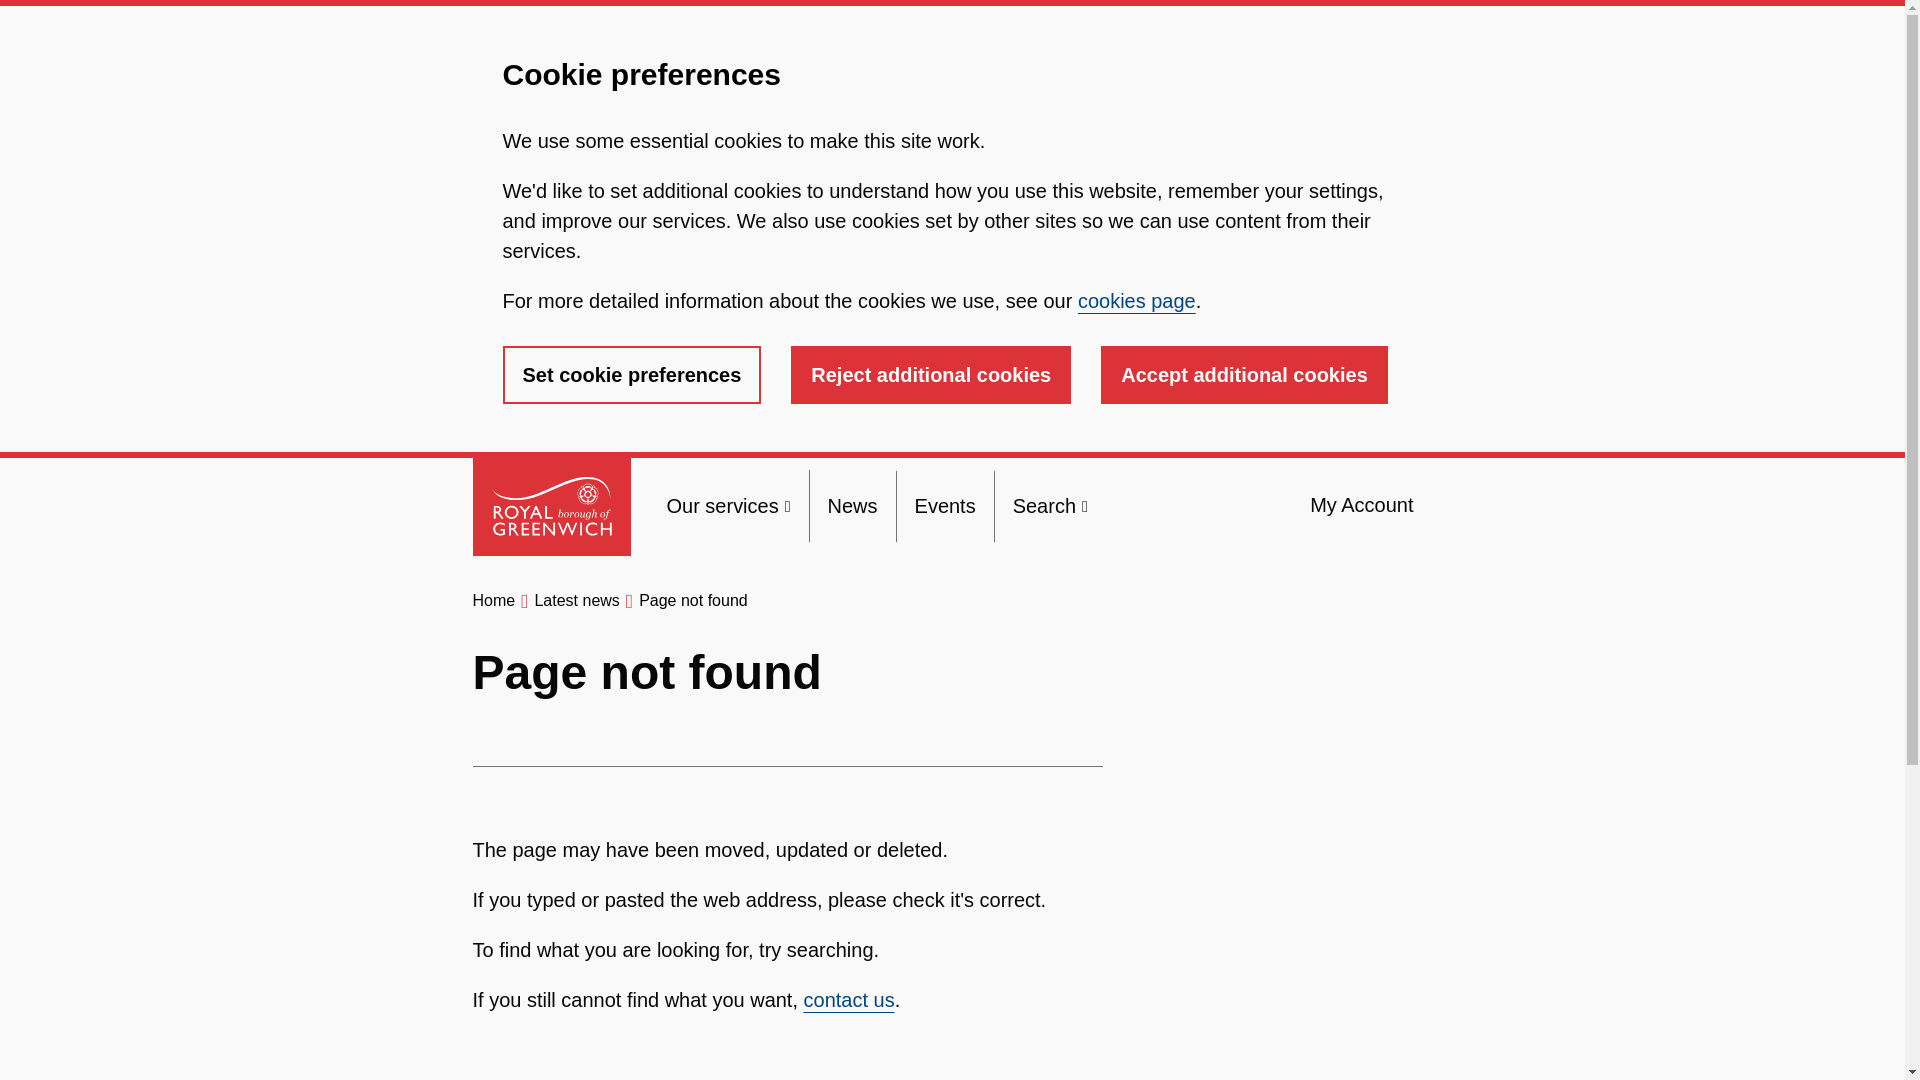  Describe the element at coordinates (728, 506) in the screenshot. I see `Our services` at that location.